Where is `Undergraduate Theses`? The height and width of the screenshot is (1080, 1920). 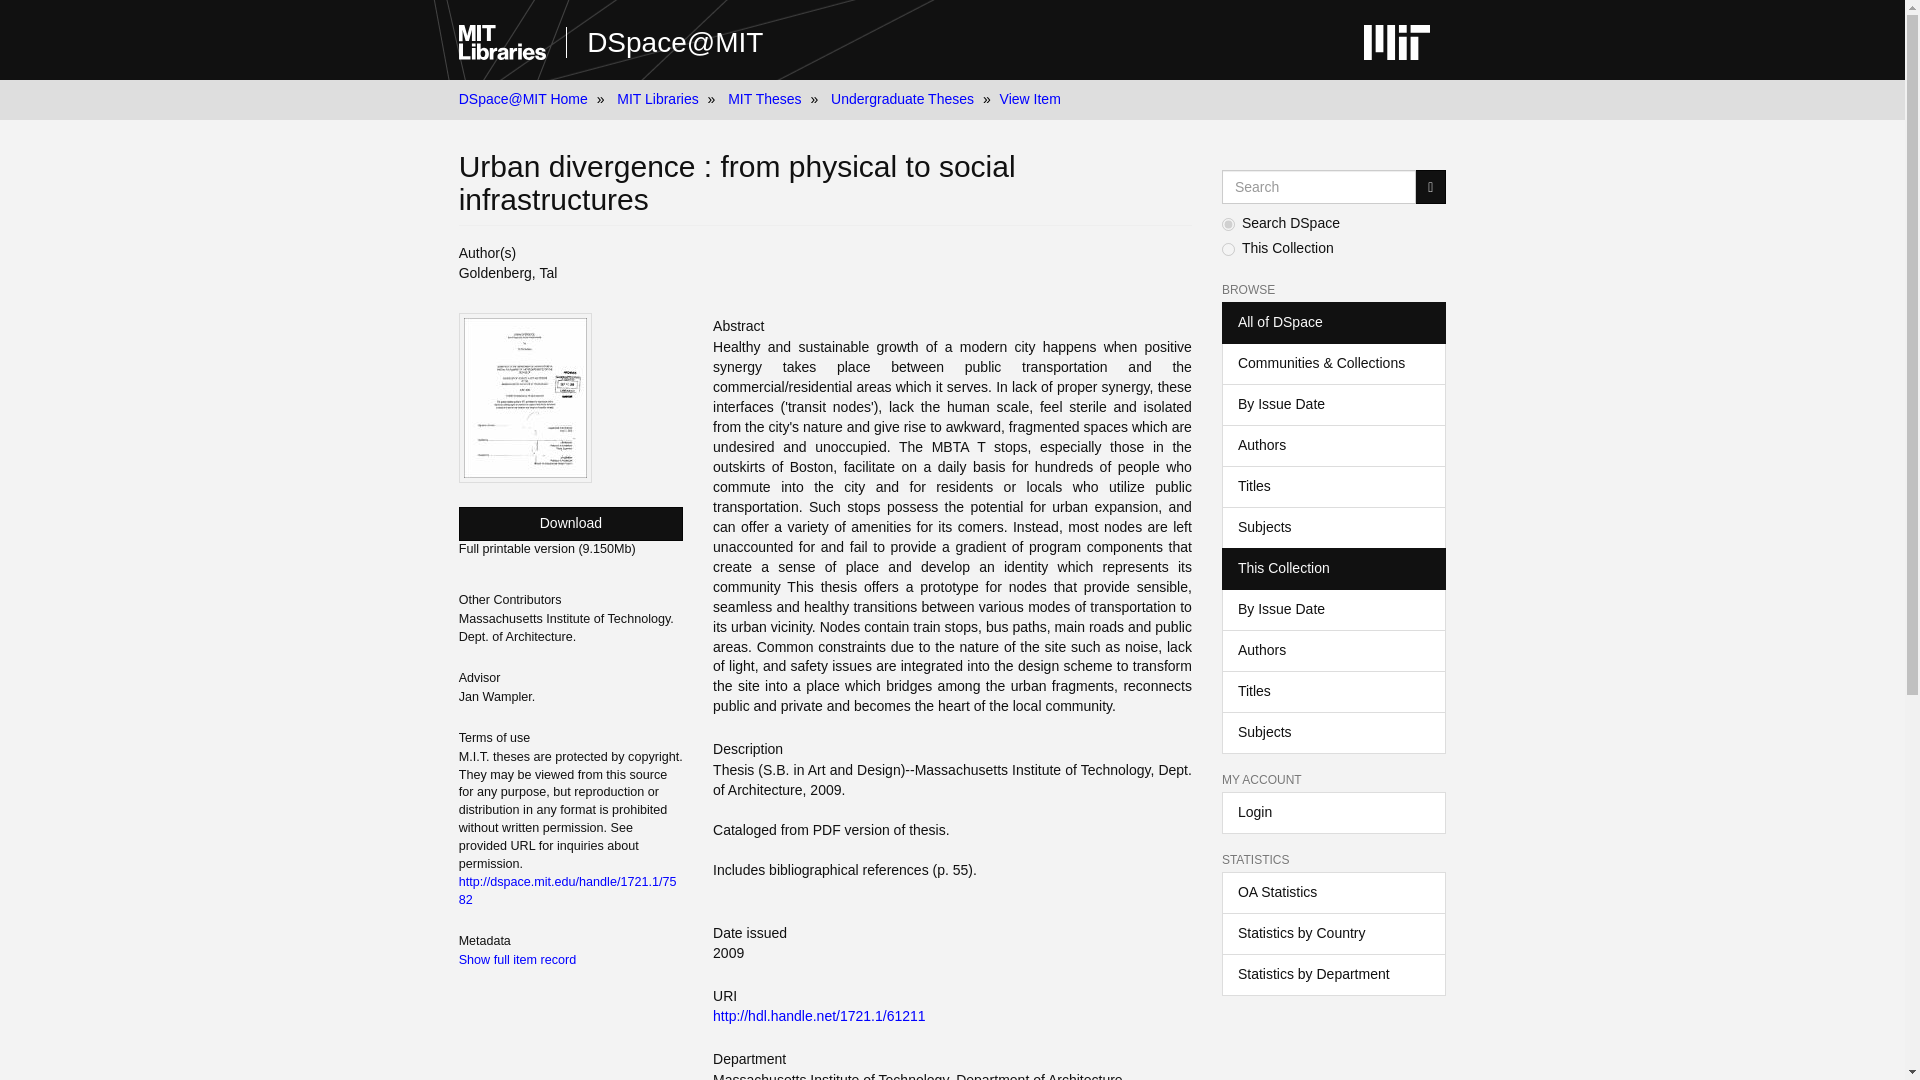
Undergraduate Theses is located at coordinates (902, 98).